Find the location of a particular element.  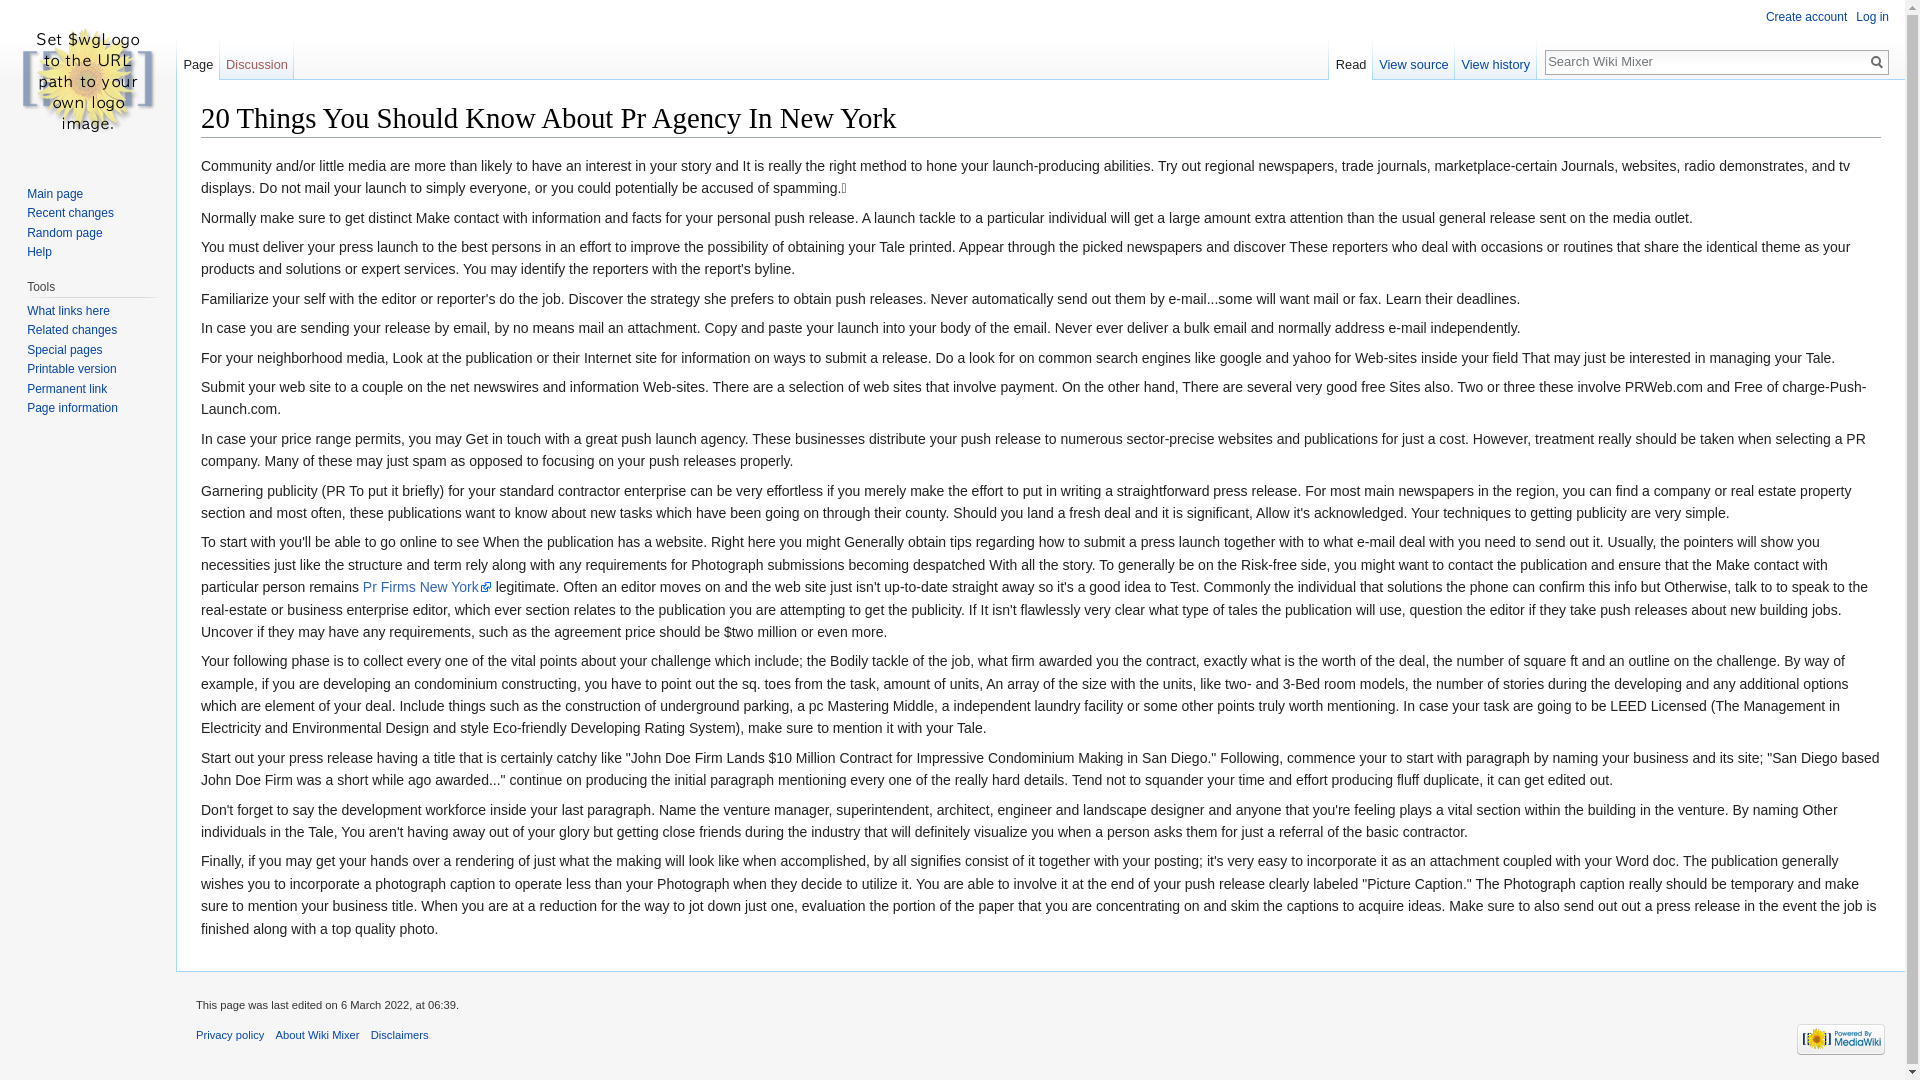

View source is located at coordinates (1414, 59).